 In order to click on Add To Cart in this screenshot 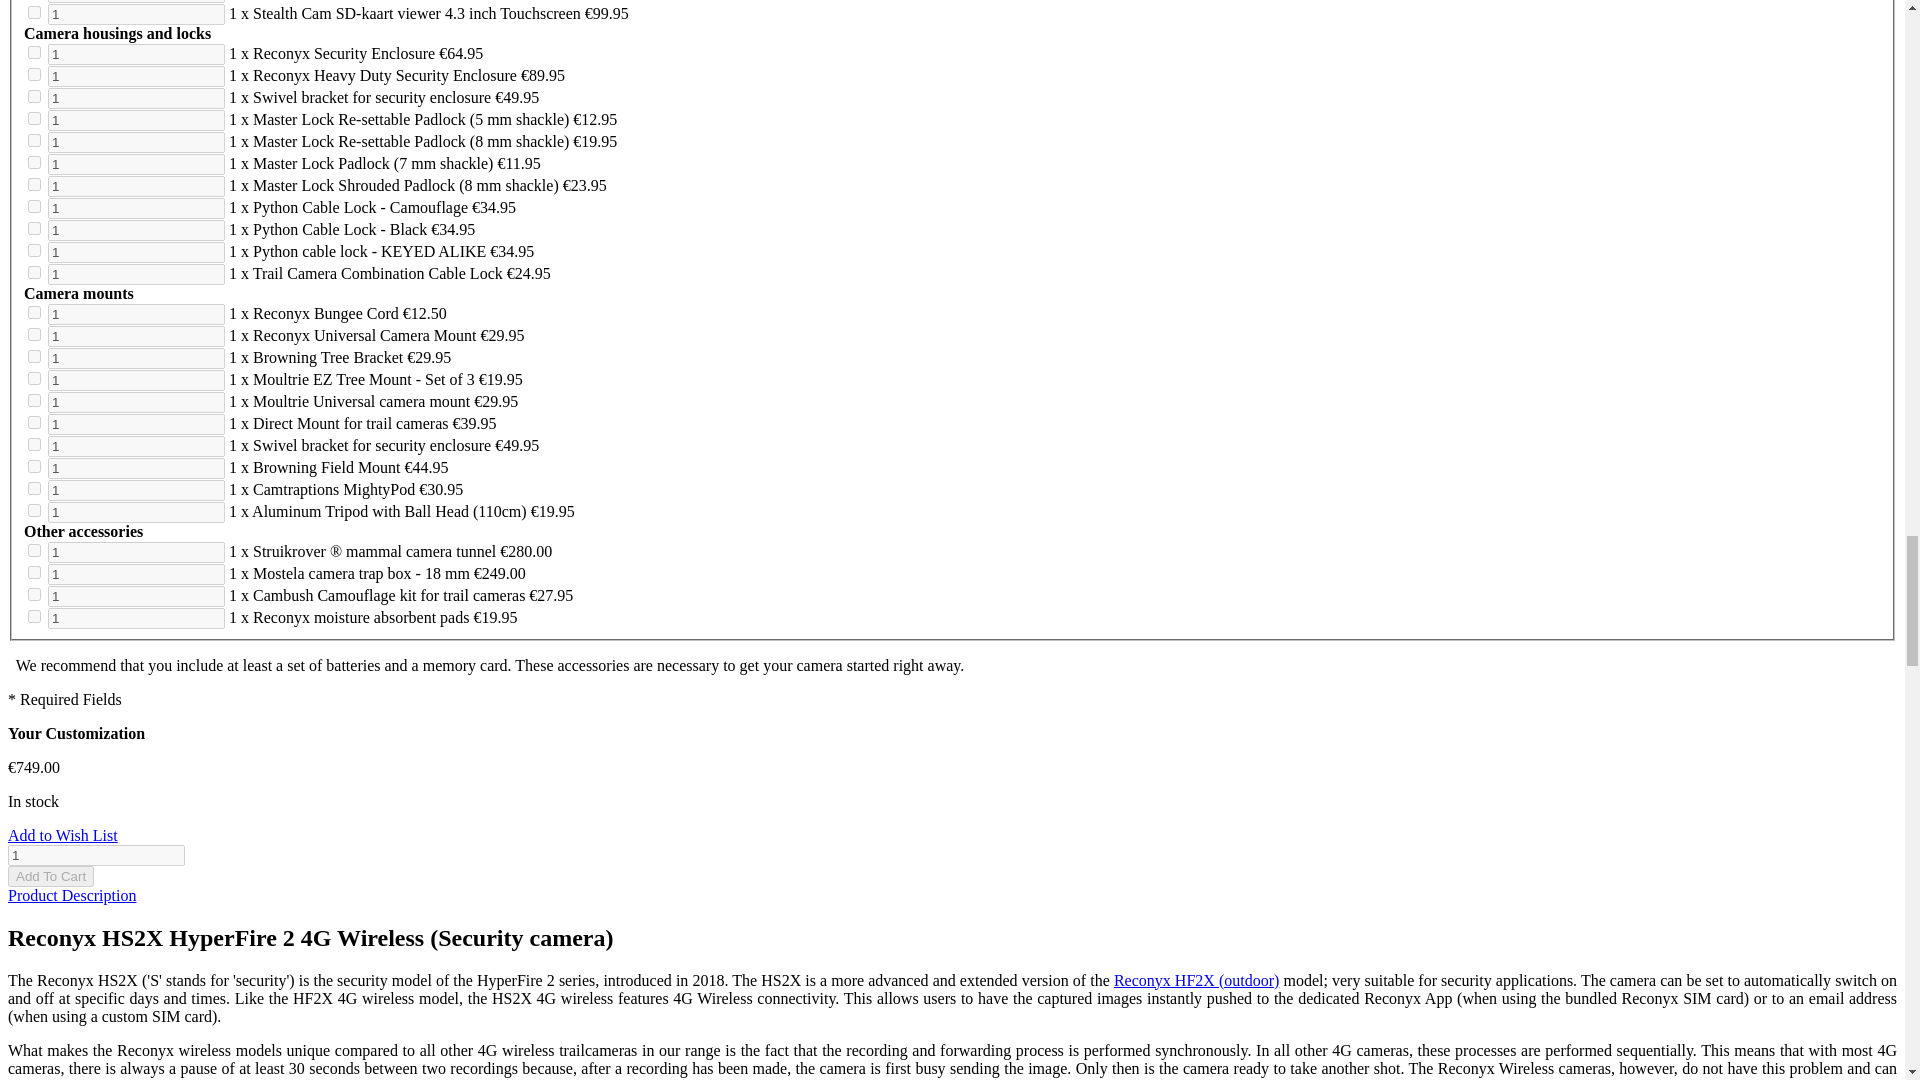, I will do `click(50, 876)`.